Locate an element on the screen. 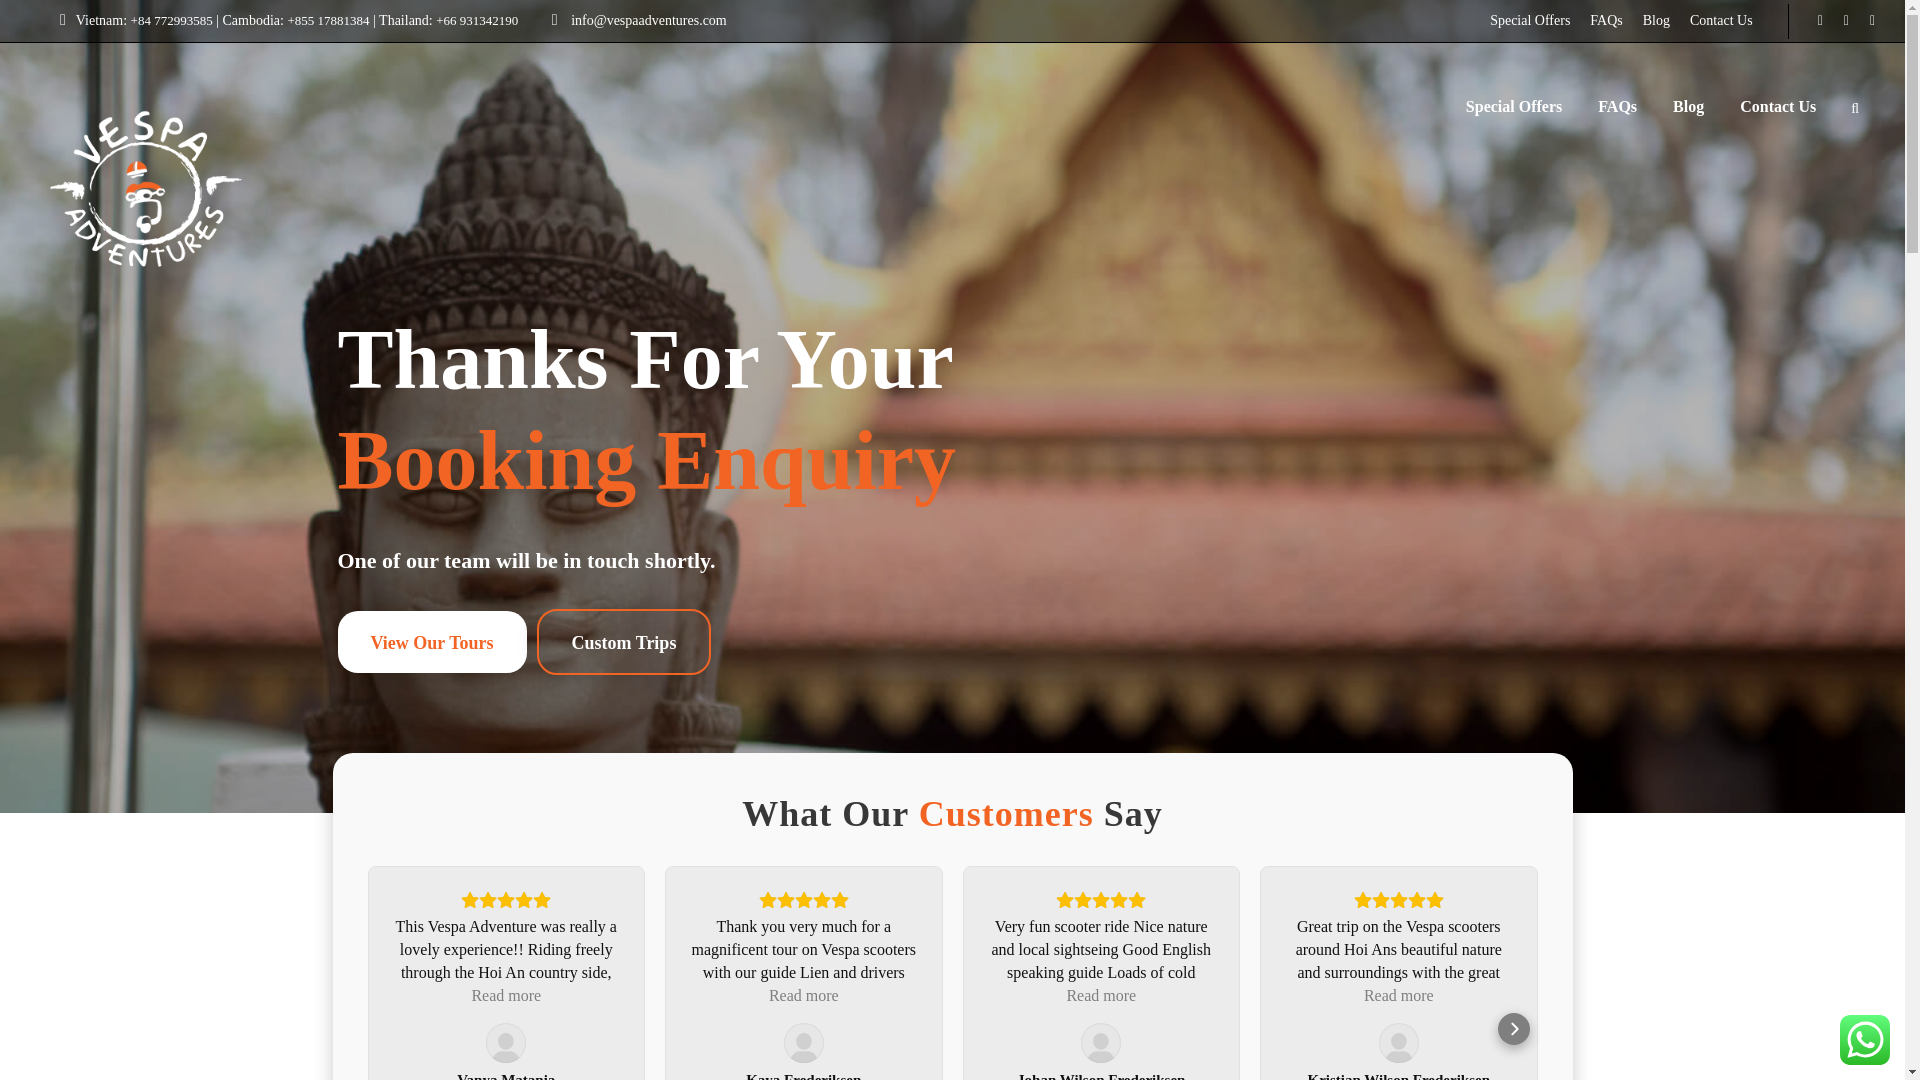 The height and width of the screenshot is (1080, 1920). Special Offers is located at coordinates (1514, 116).